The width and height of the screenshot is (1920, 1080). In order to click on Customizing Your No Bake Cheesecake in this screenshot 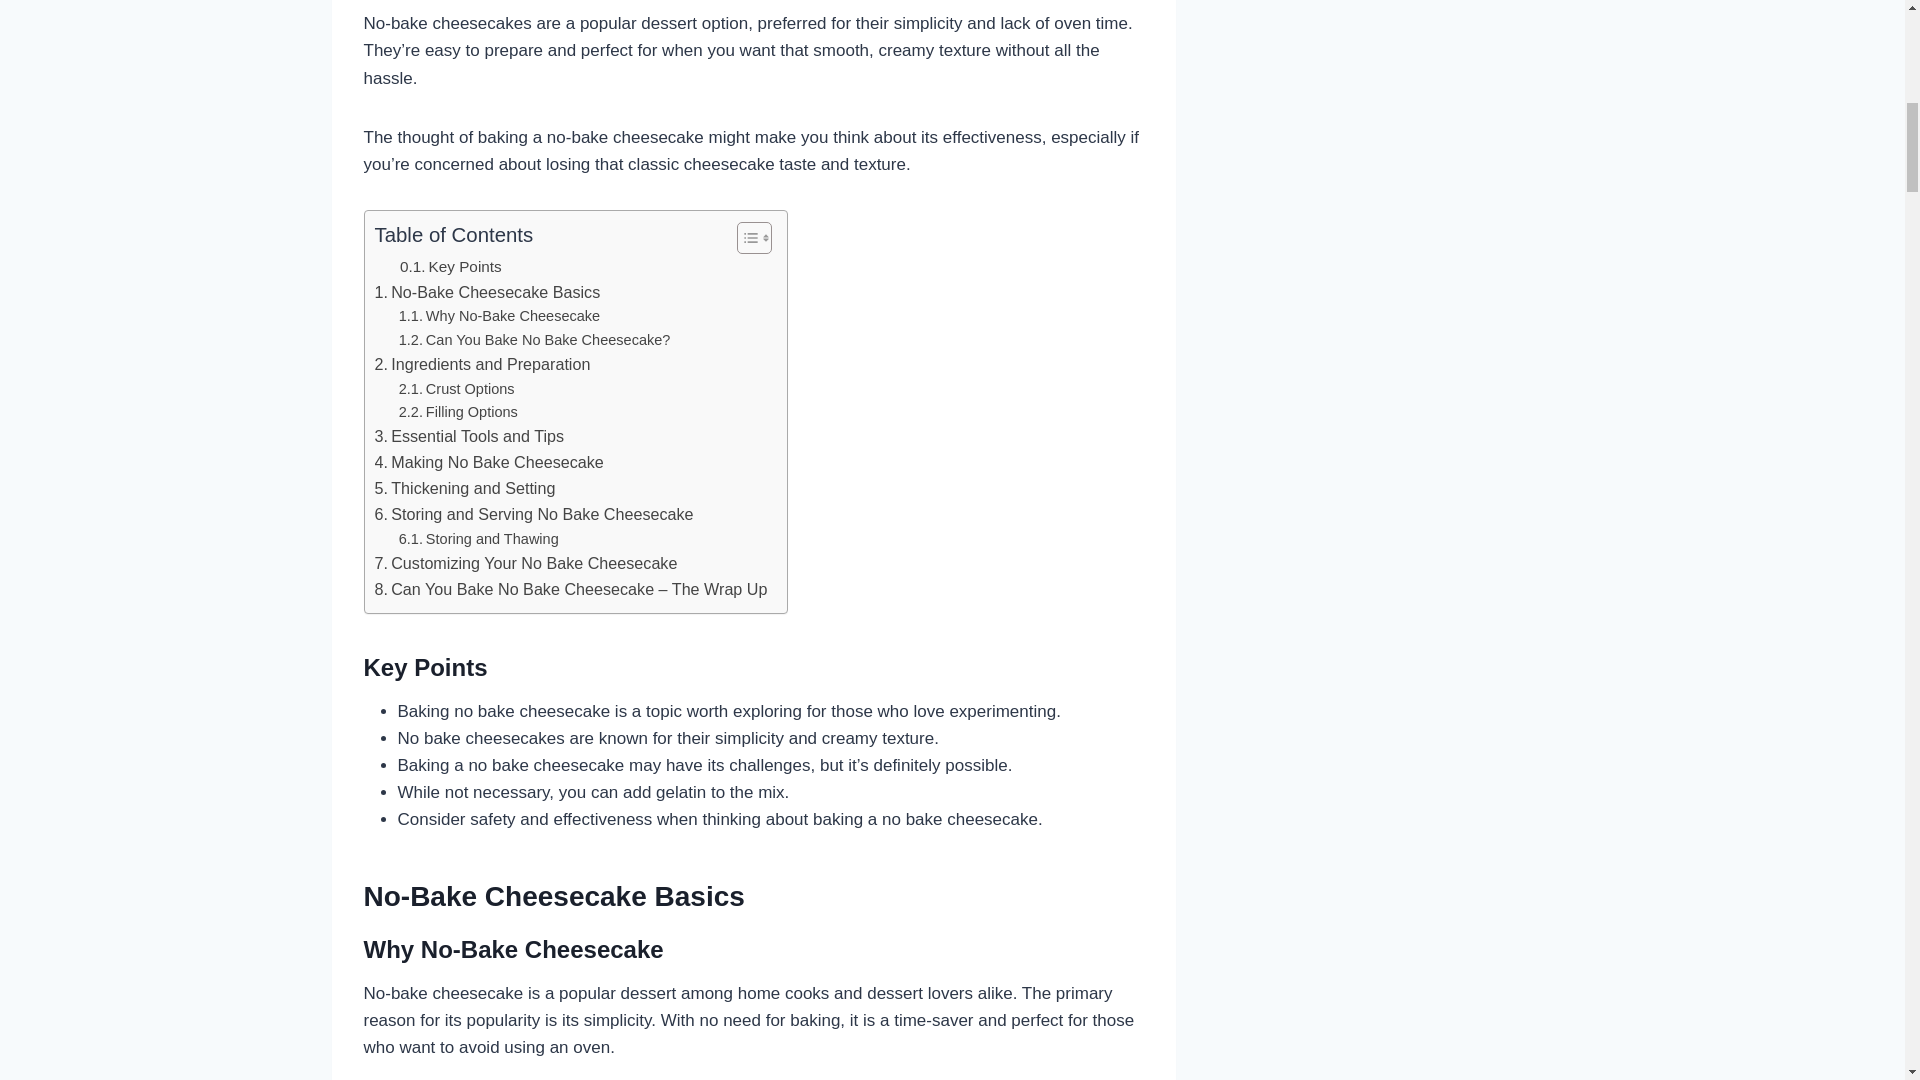, I will do `click(526, 563)`.